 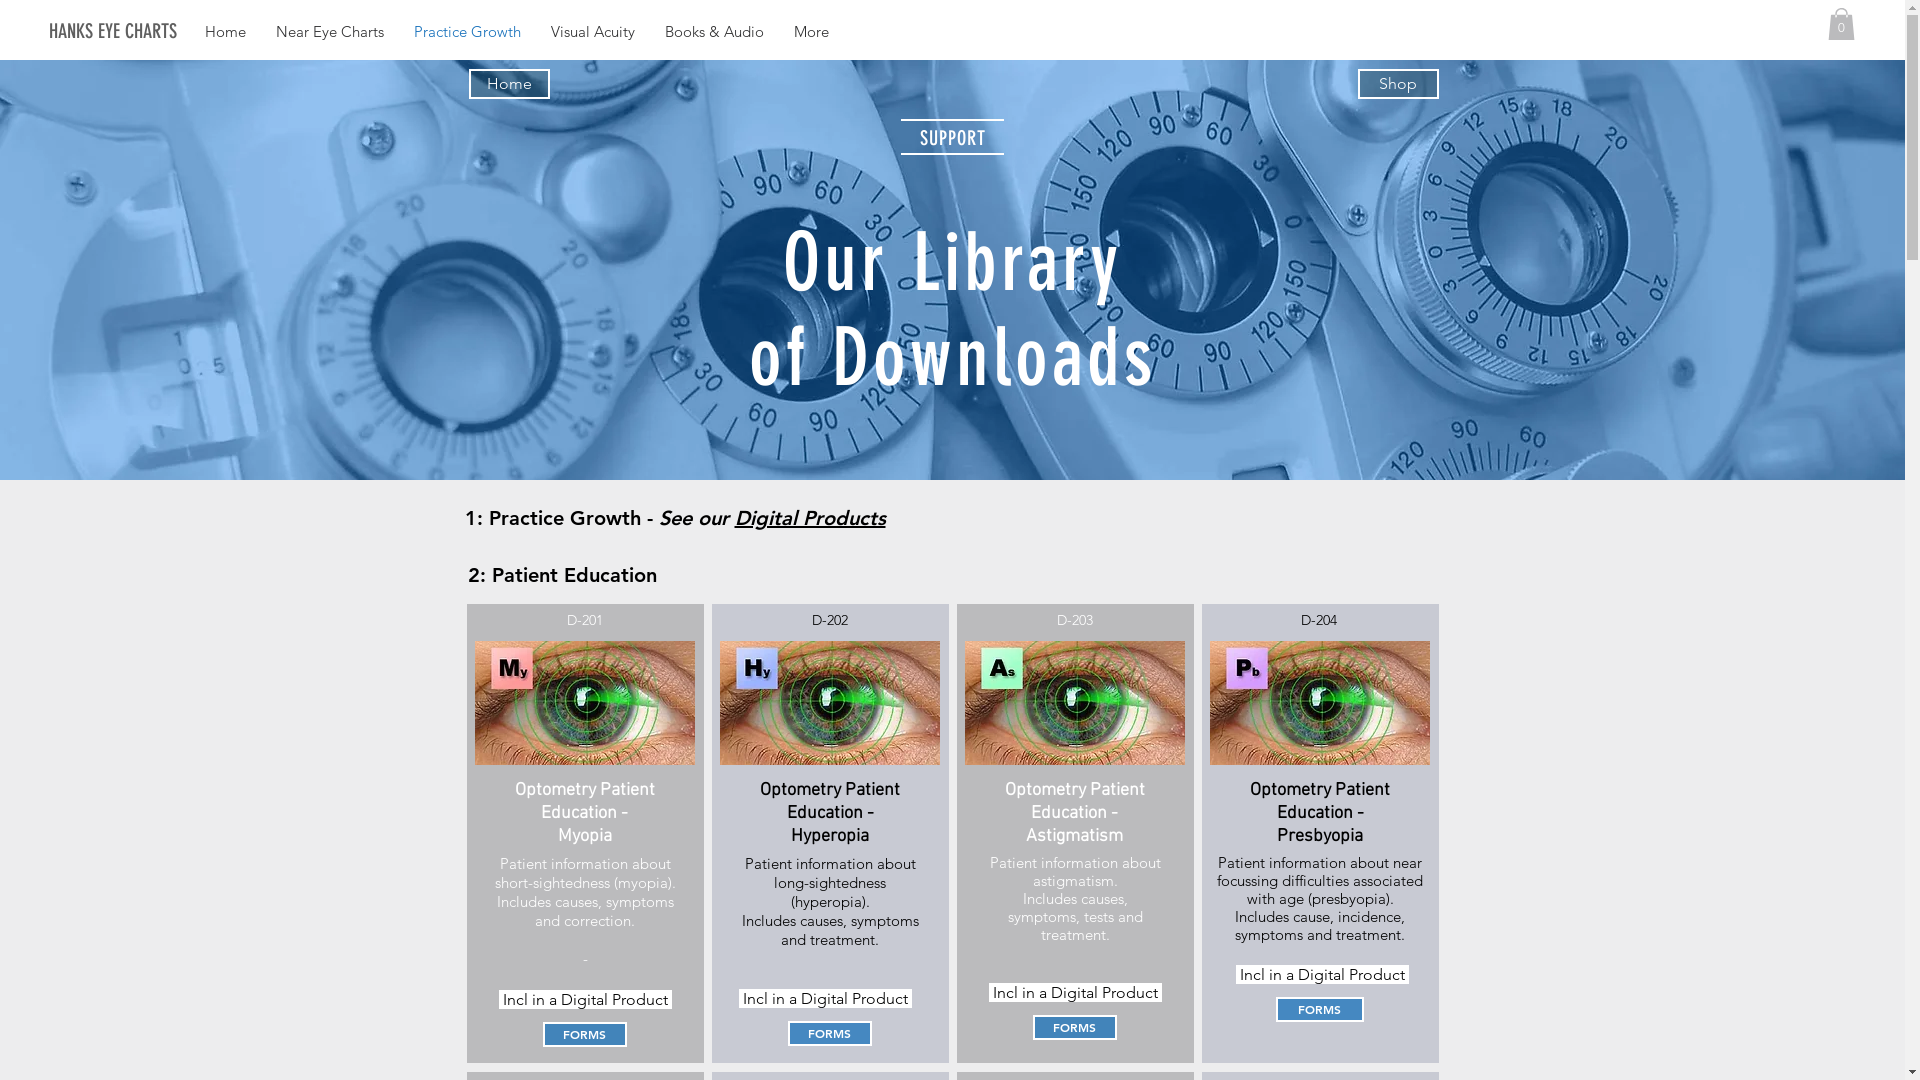 I want to click on FORMS, so click(x=1320, y=1010).